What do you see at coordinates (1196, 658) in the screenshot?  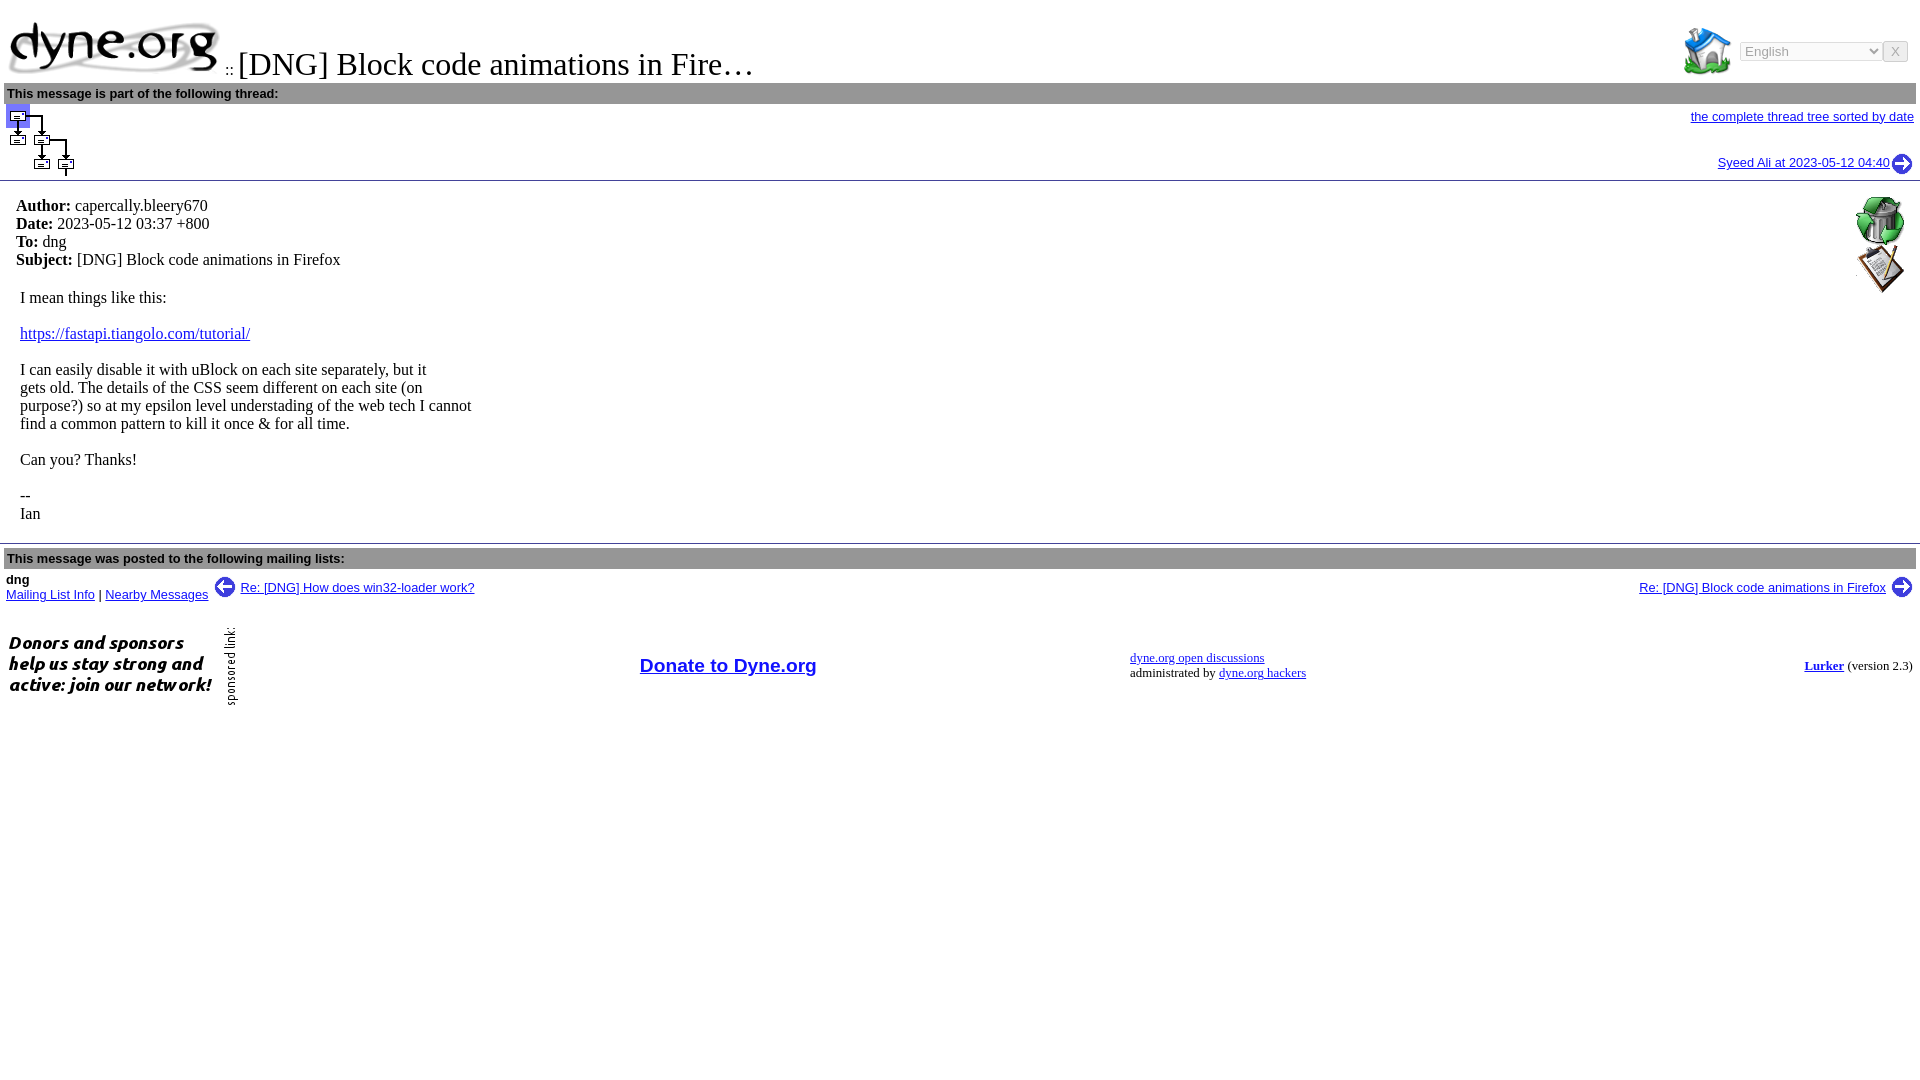 I see `dyne.org open discussions` at bounding box center [1196, 658].